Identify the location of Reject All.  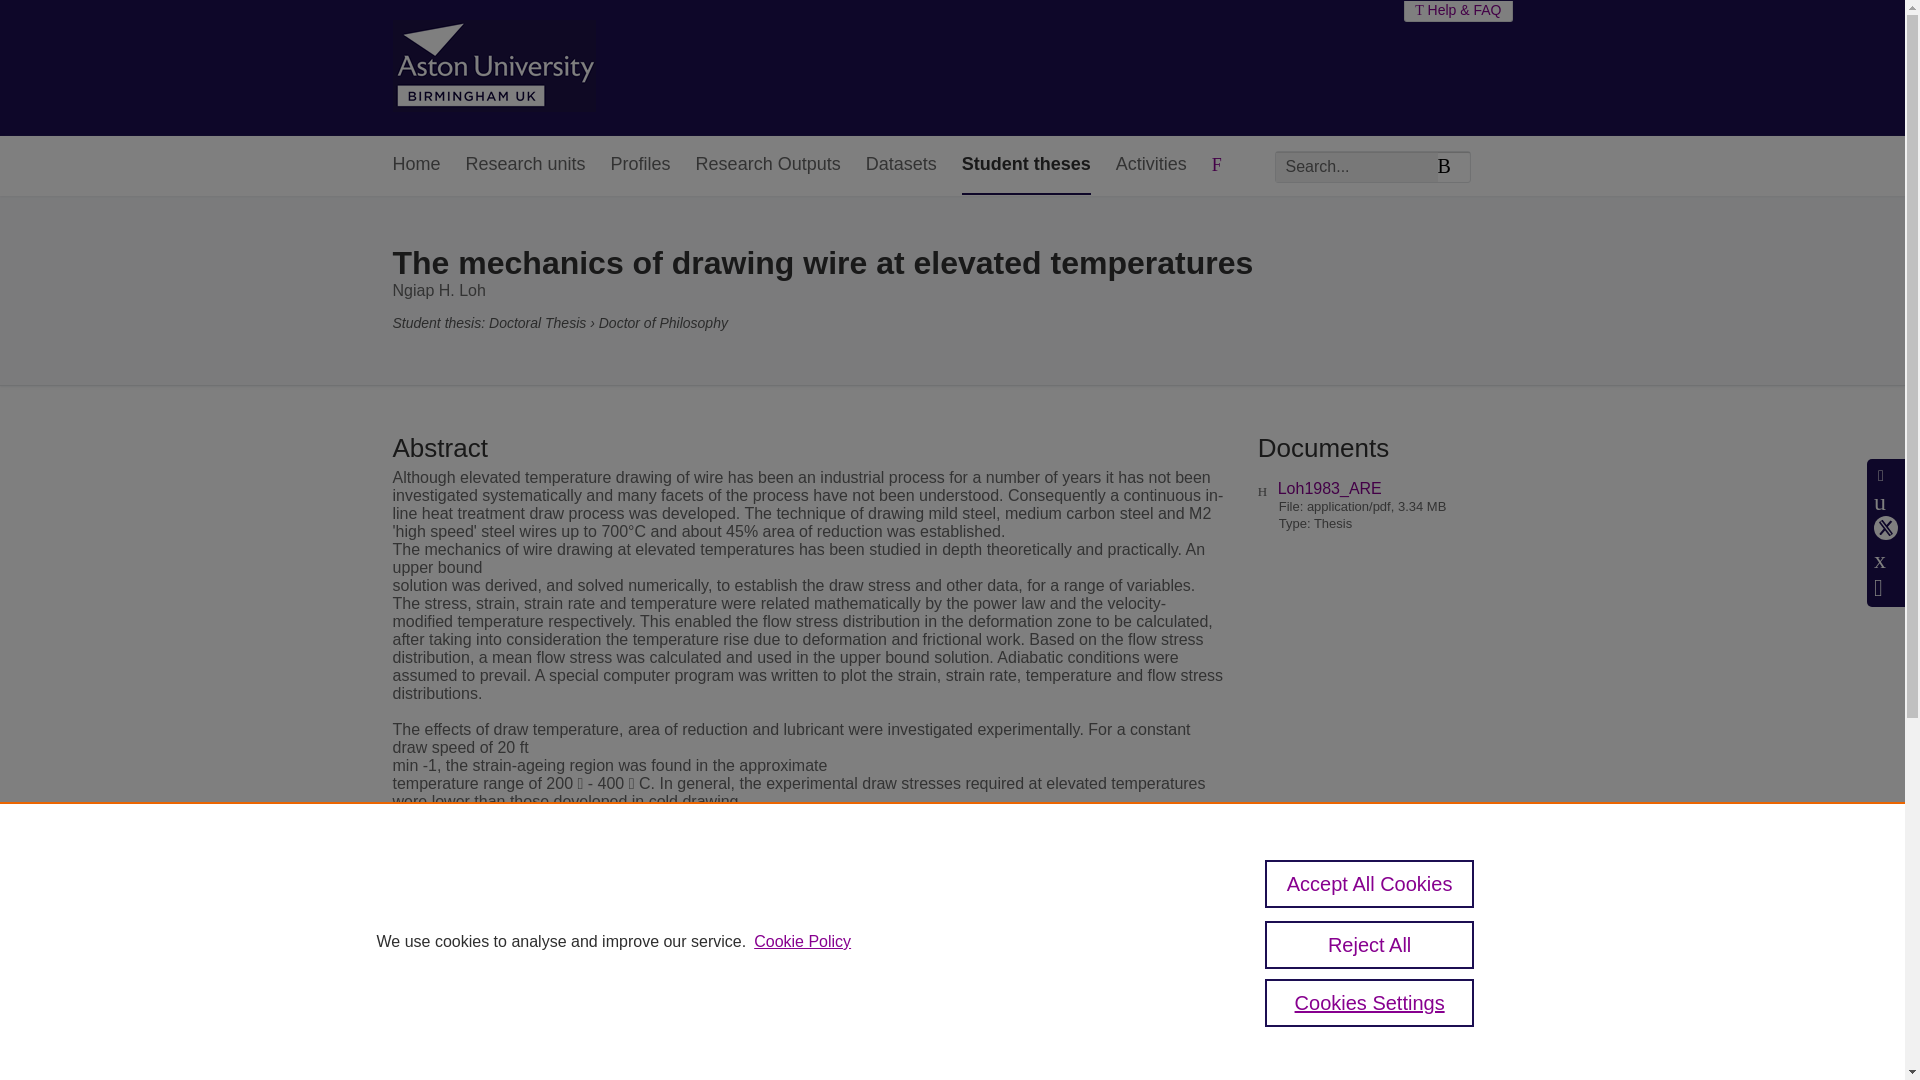
(1370, 944).